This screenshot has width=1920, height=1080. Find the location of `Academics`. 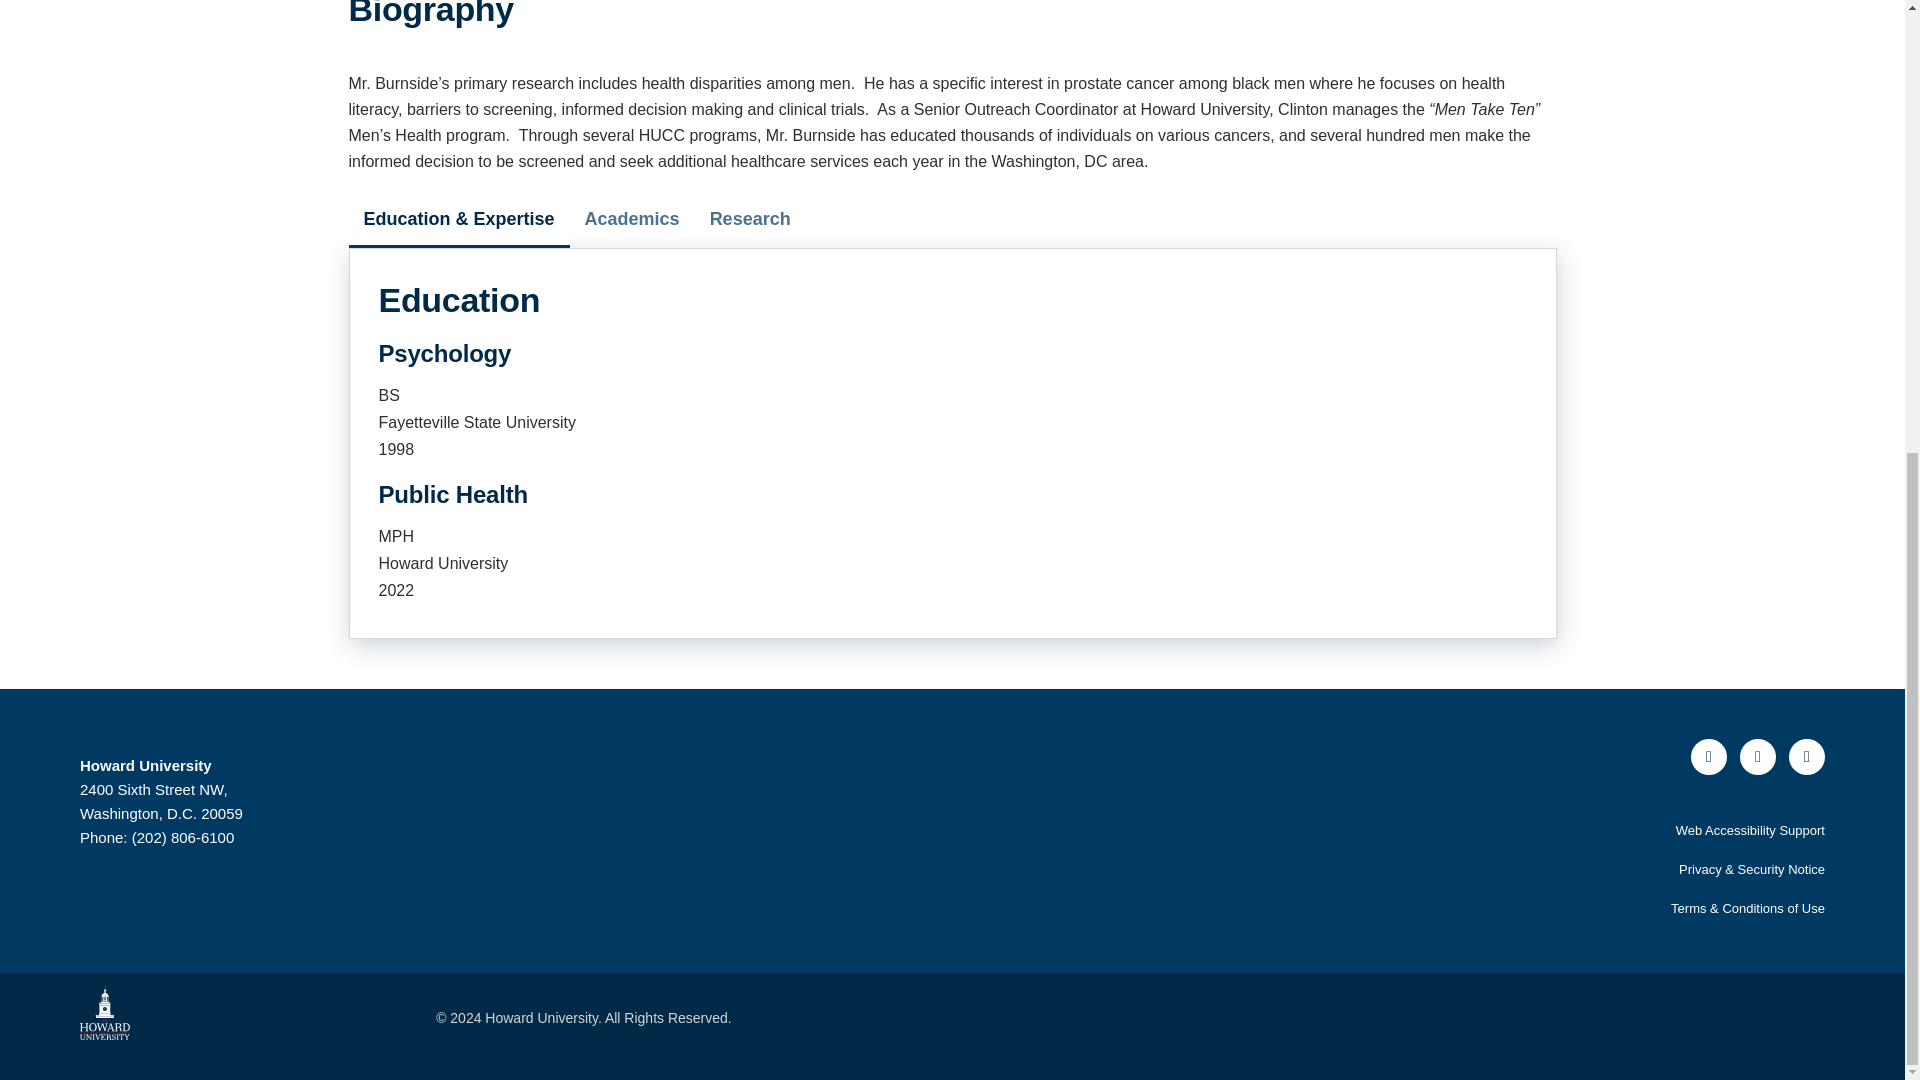

Academics is located at coordinates (632, 219).